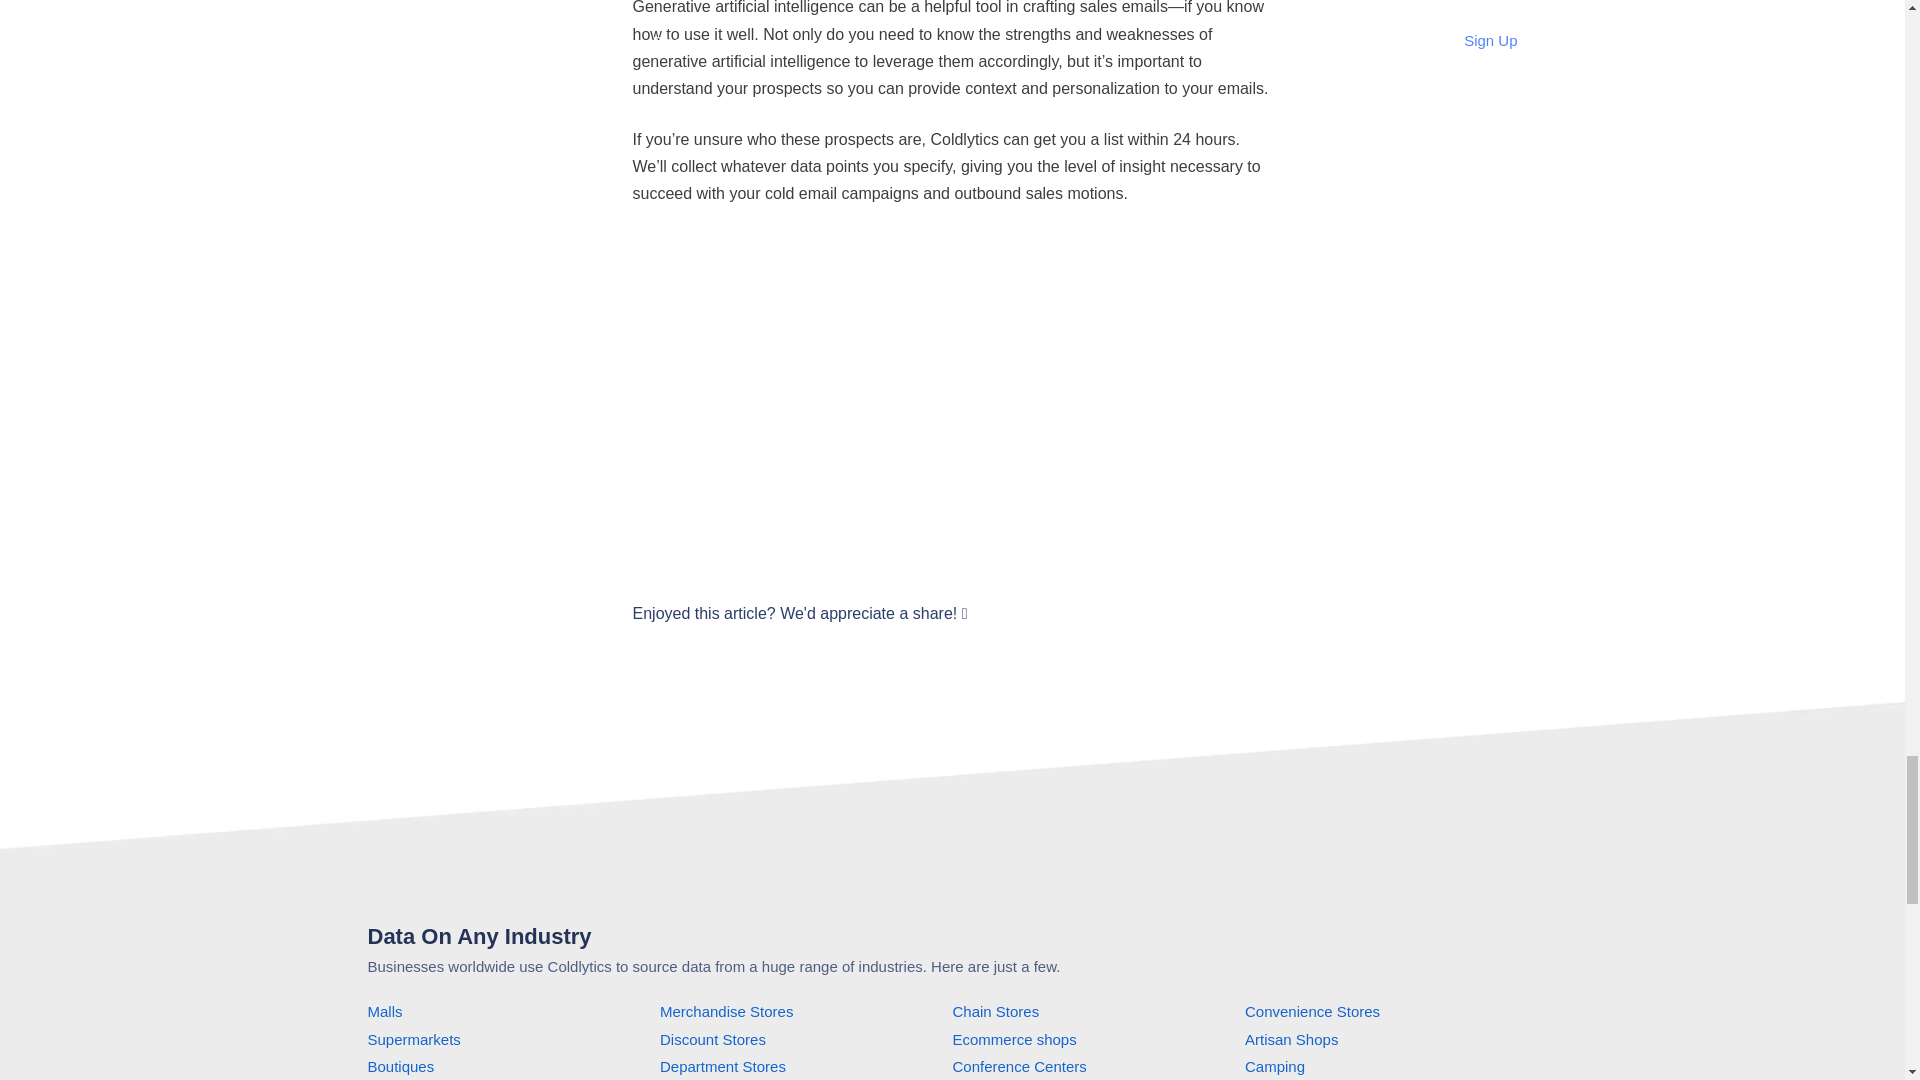 The image size is (1920, 1080). I want to click on Merchandise Stores, so click(726, 1011).